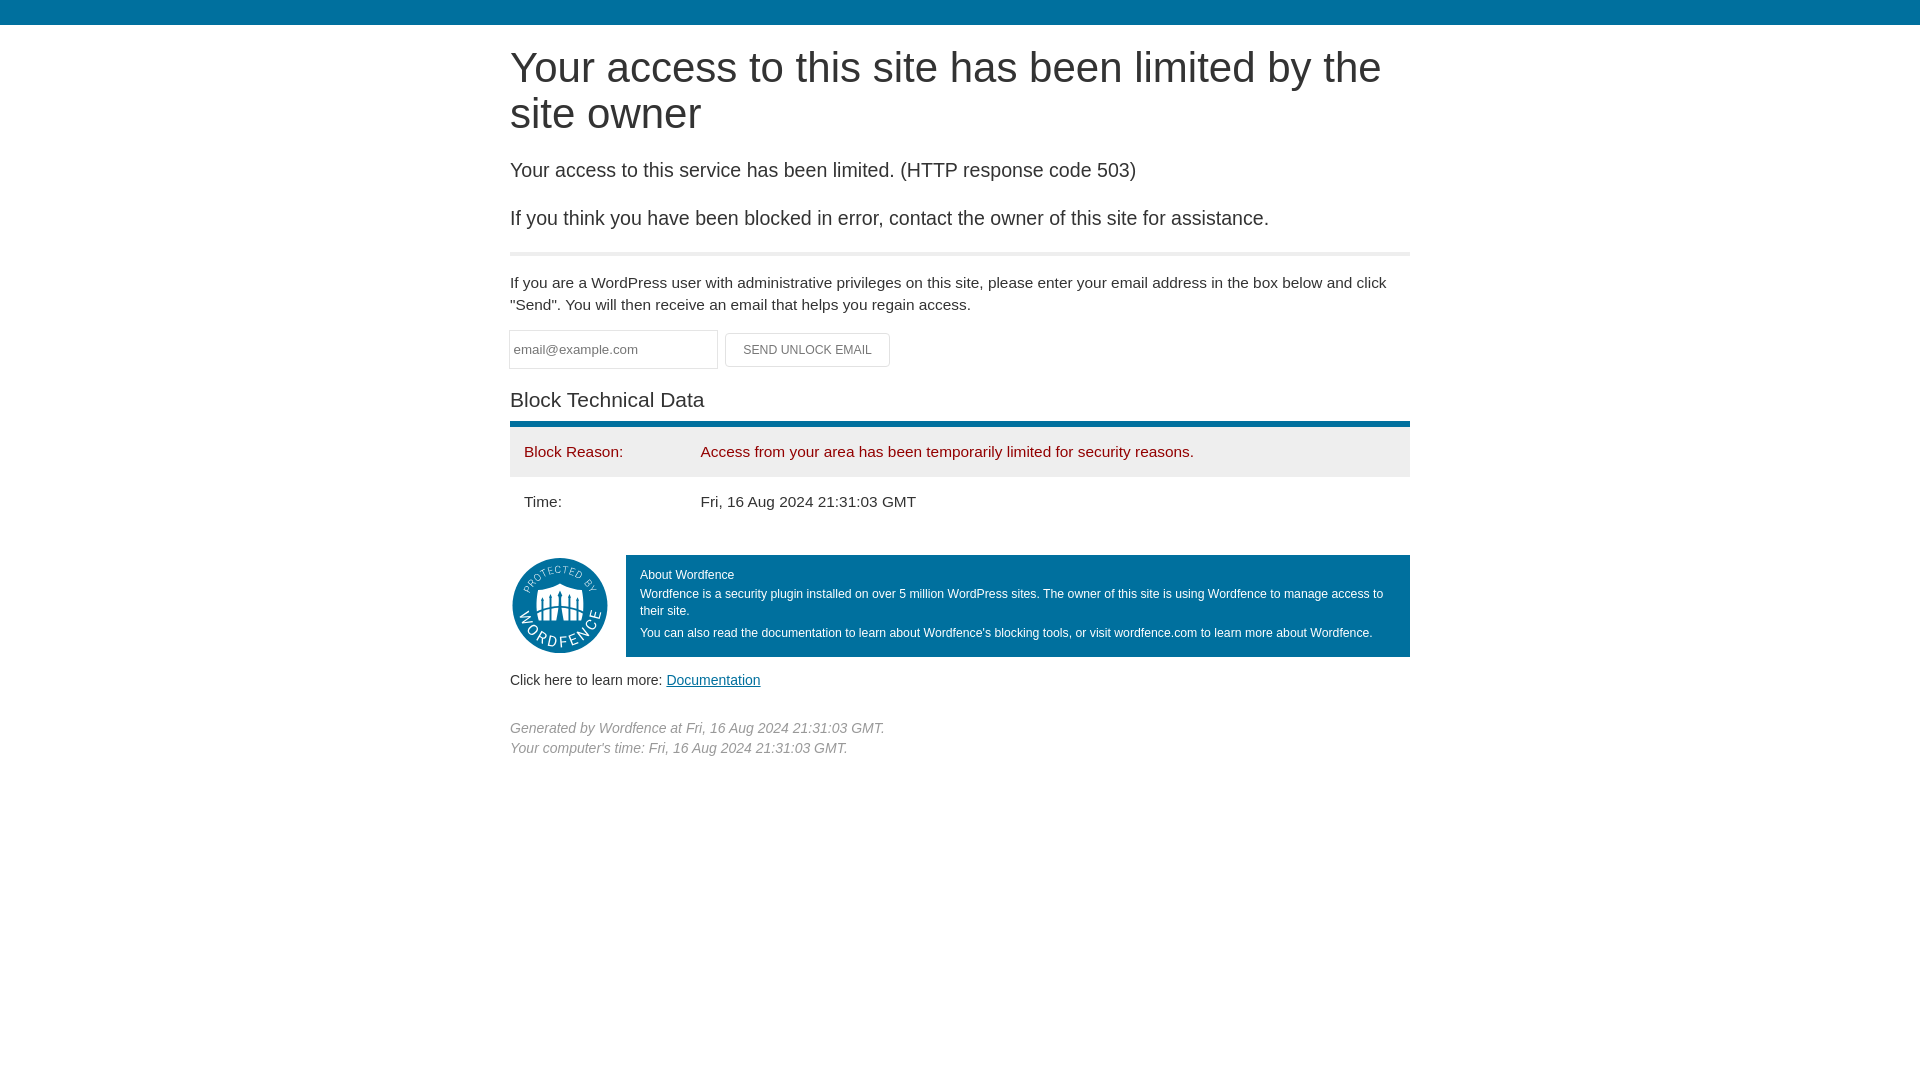 This screenshot has width=1920, height=1080. Describe the element at coordinates (808, 350) in the screenshot. I see `Send Unlock Email` at that location.